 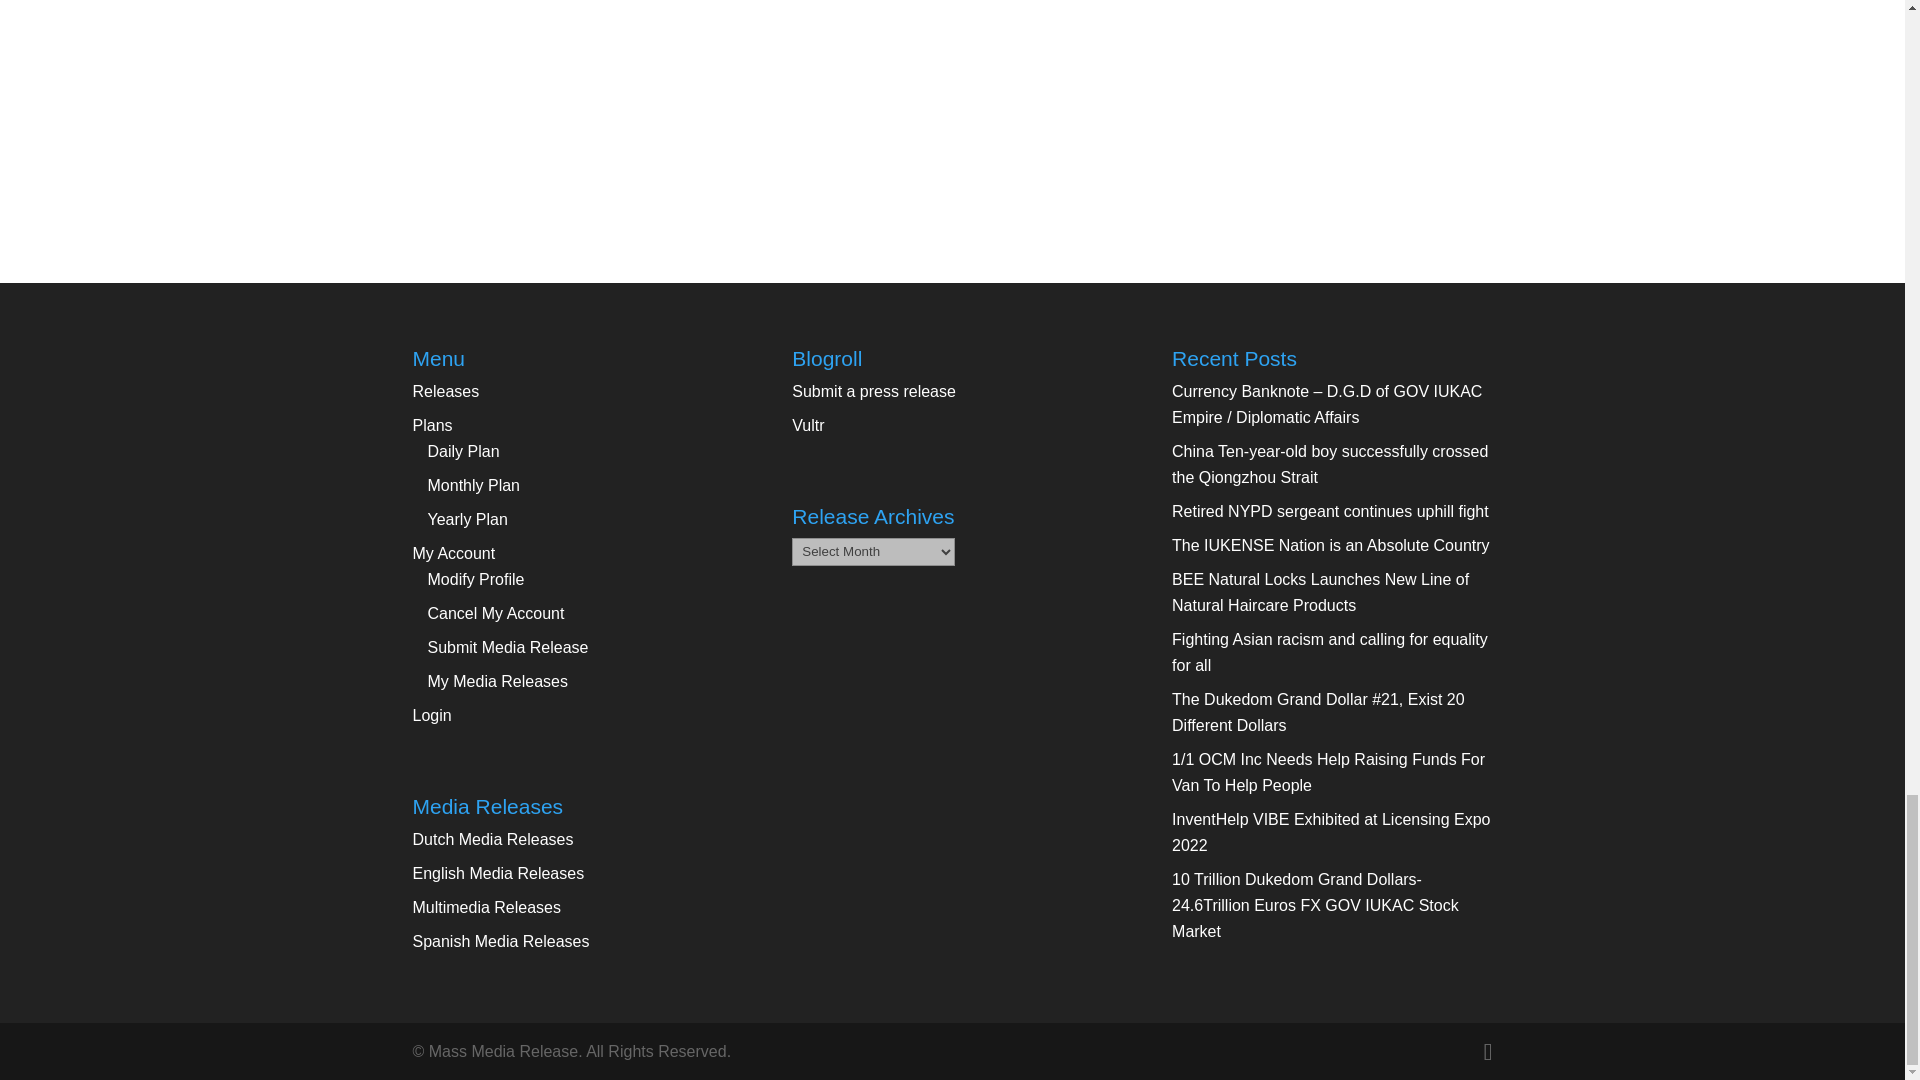 I want to click on Retired NYPD sergeant continues uphill fight, so click(x=1330, y=511).